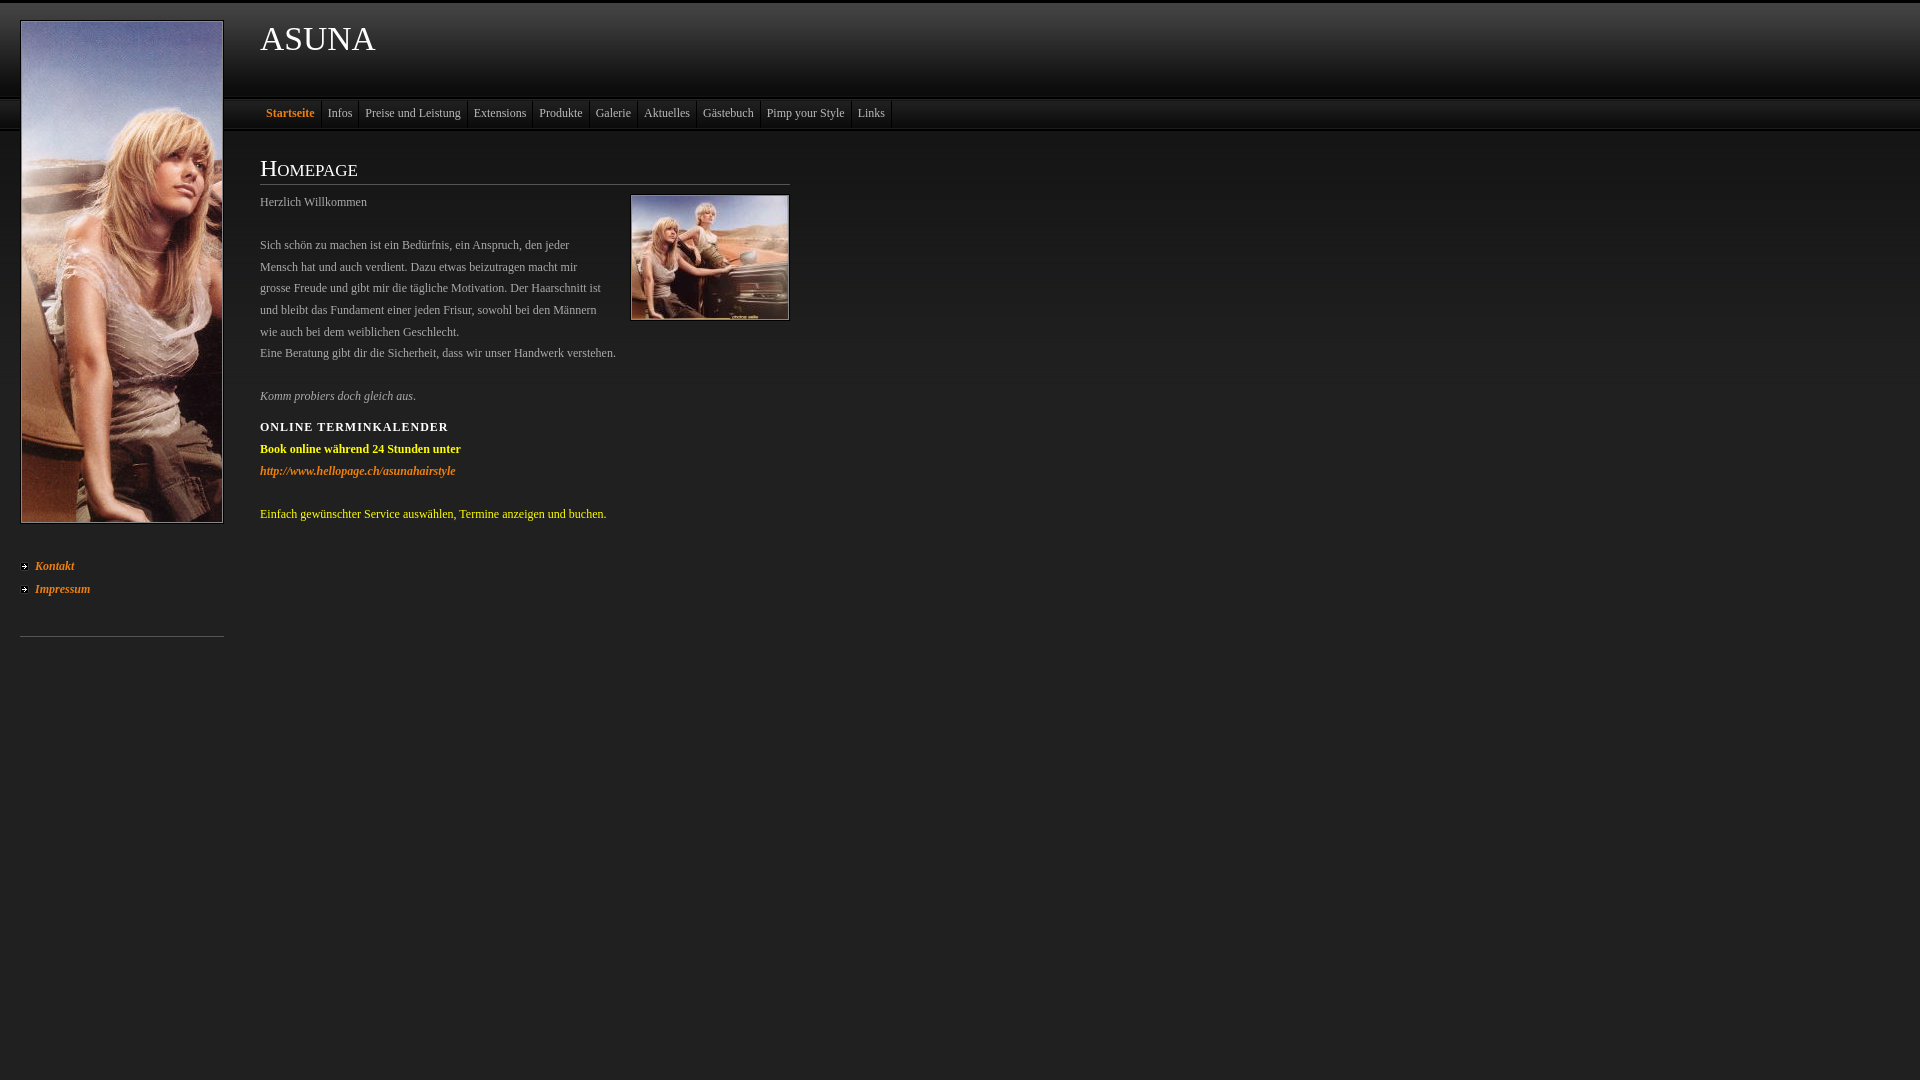 This screenshot has height=1080, width=1920. Describe the element at coordinates (501, 114) in the screenshot. I see `Extensions` at that location.